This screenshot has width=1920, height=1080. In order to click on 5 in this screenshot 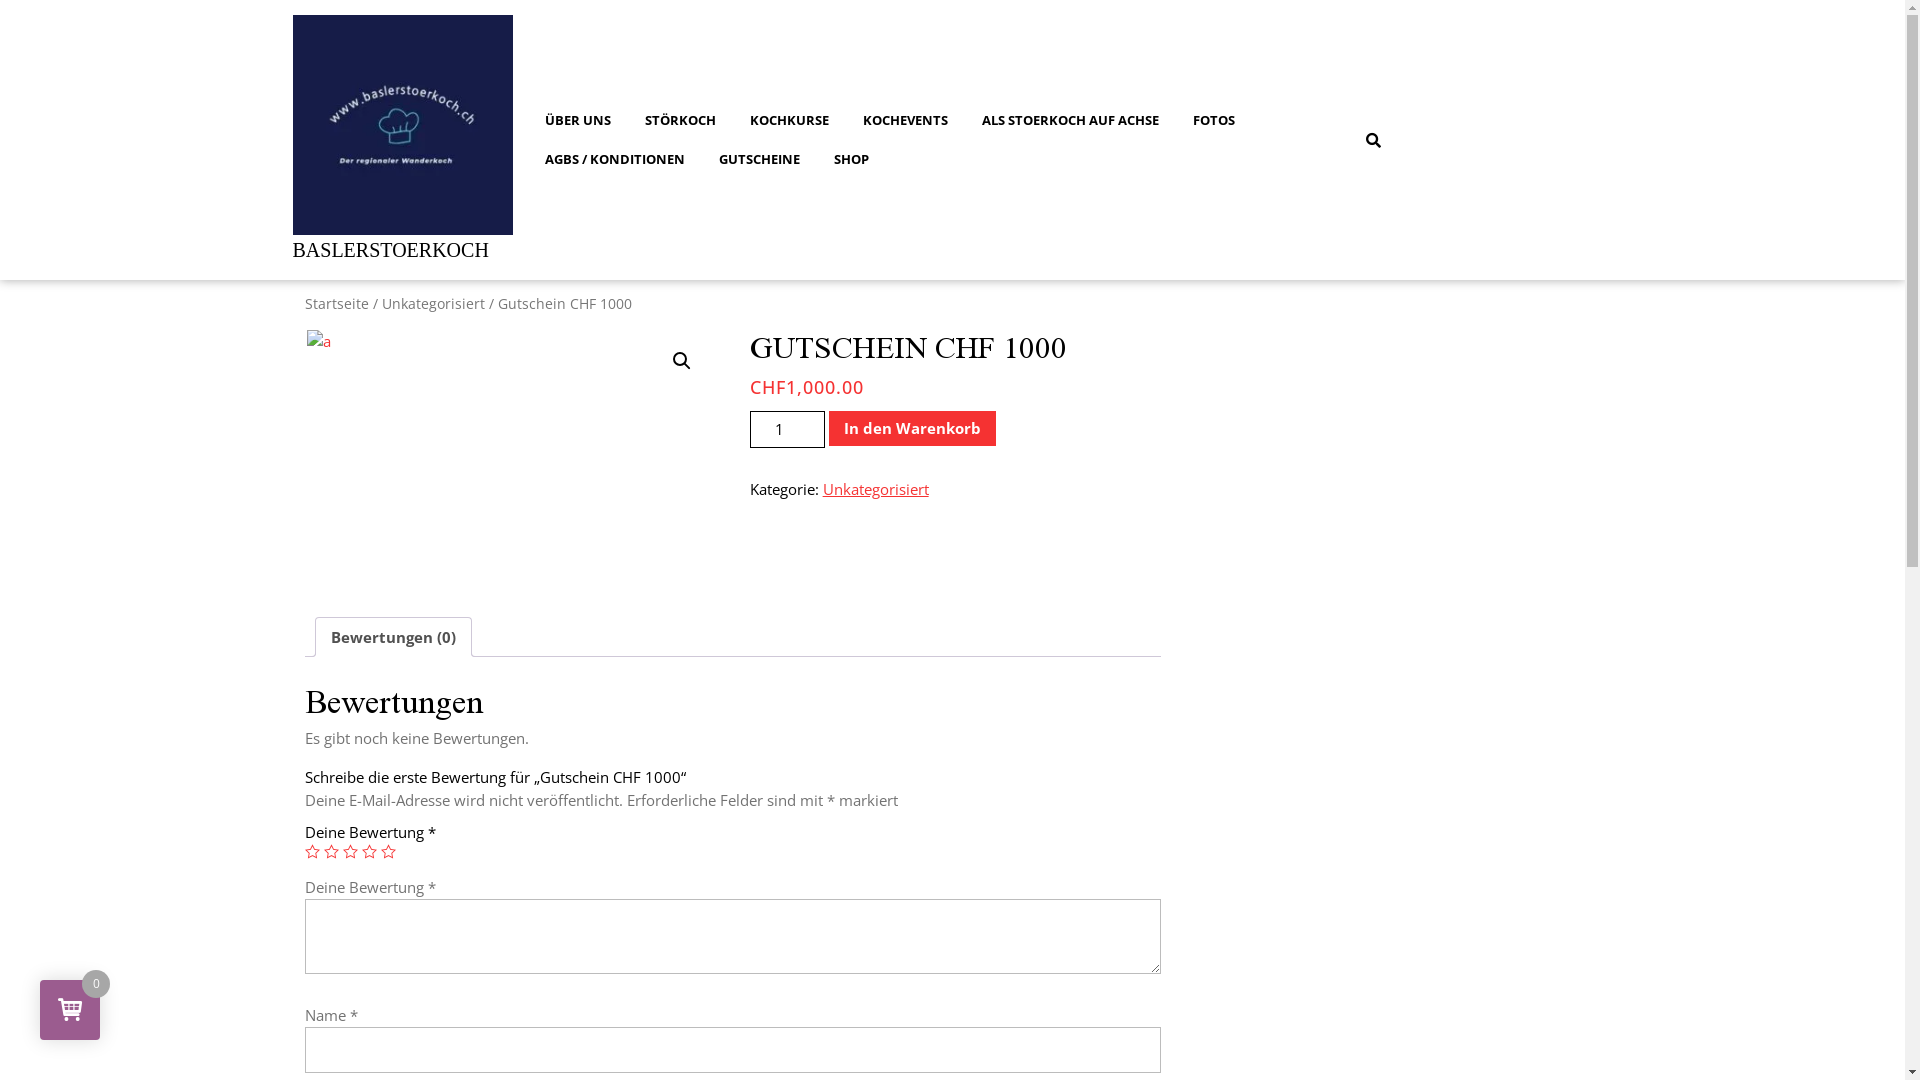, I will do `click(388, 852)`.